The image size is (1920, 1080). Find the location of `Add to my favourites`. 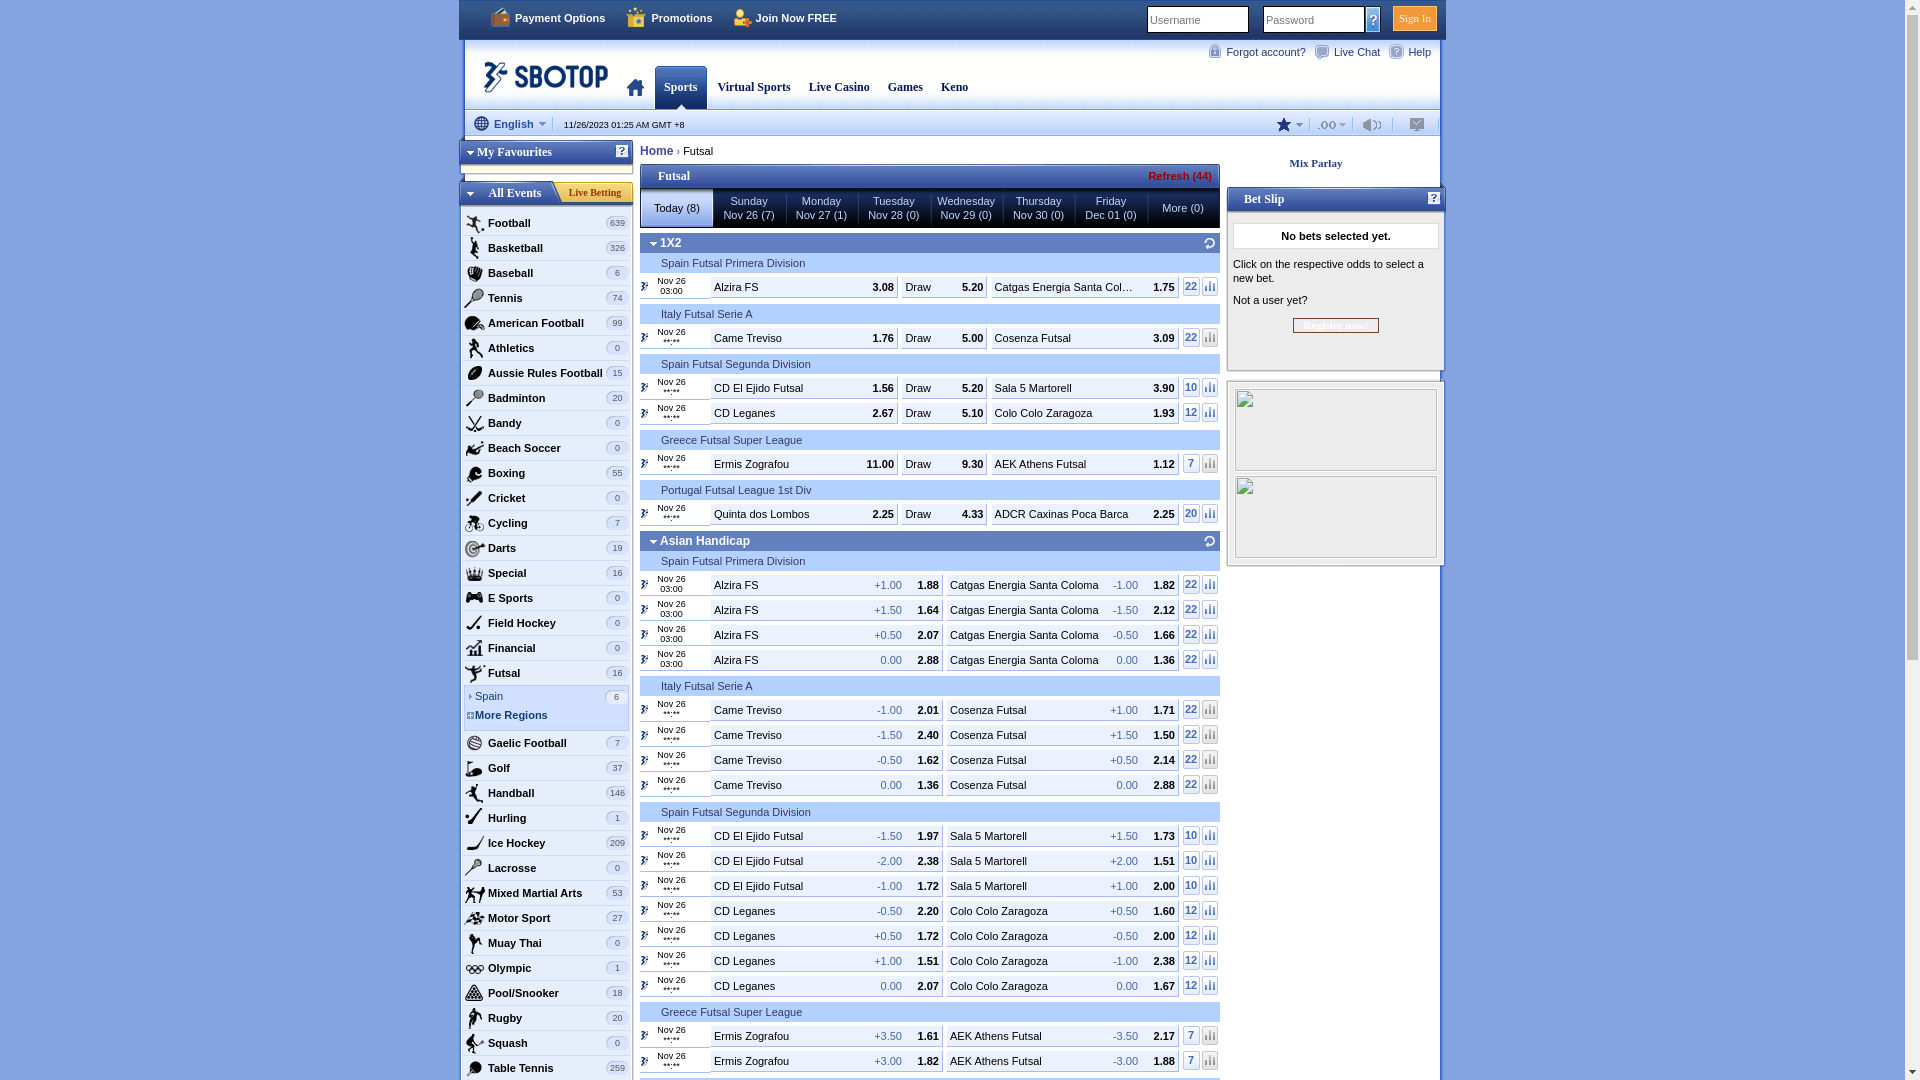

Add to my favourites is located at coordinates (704, 459).